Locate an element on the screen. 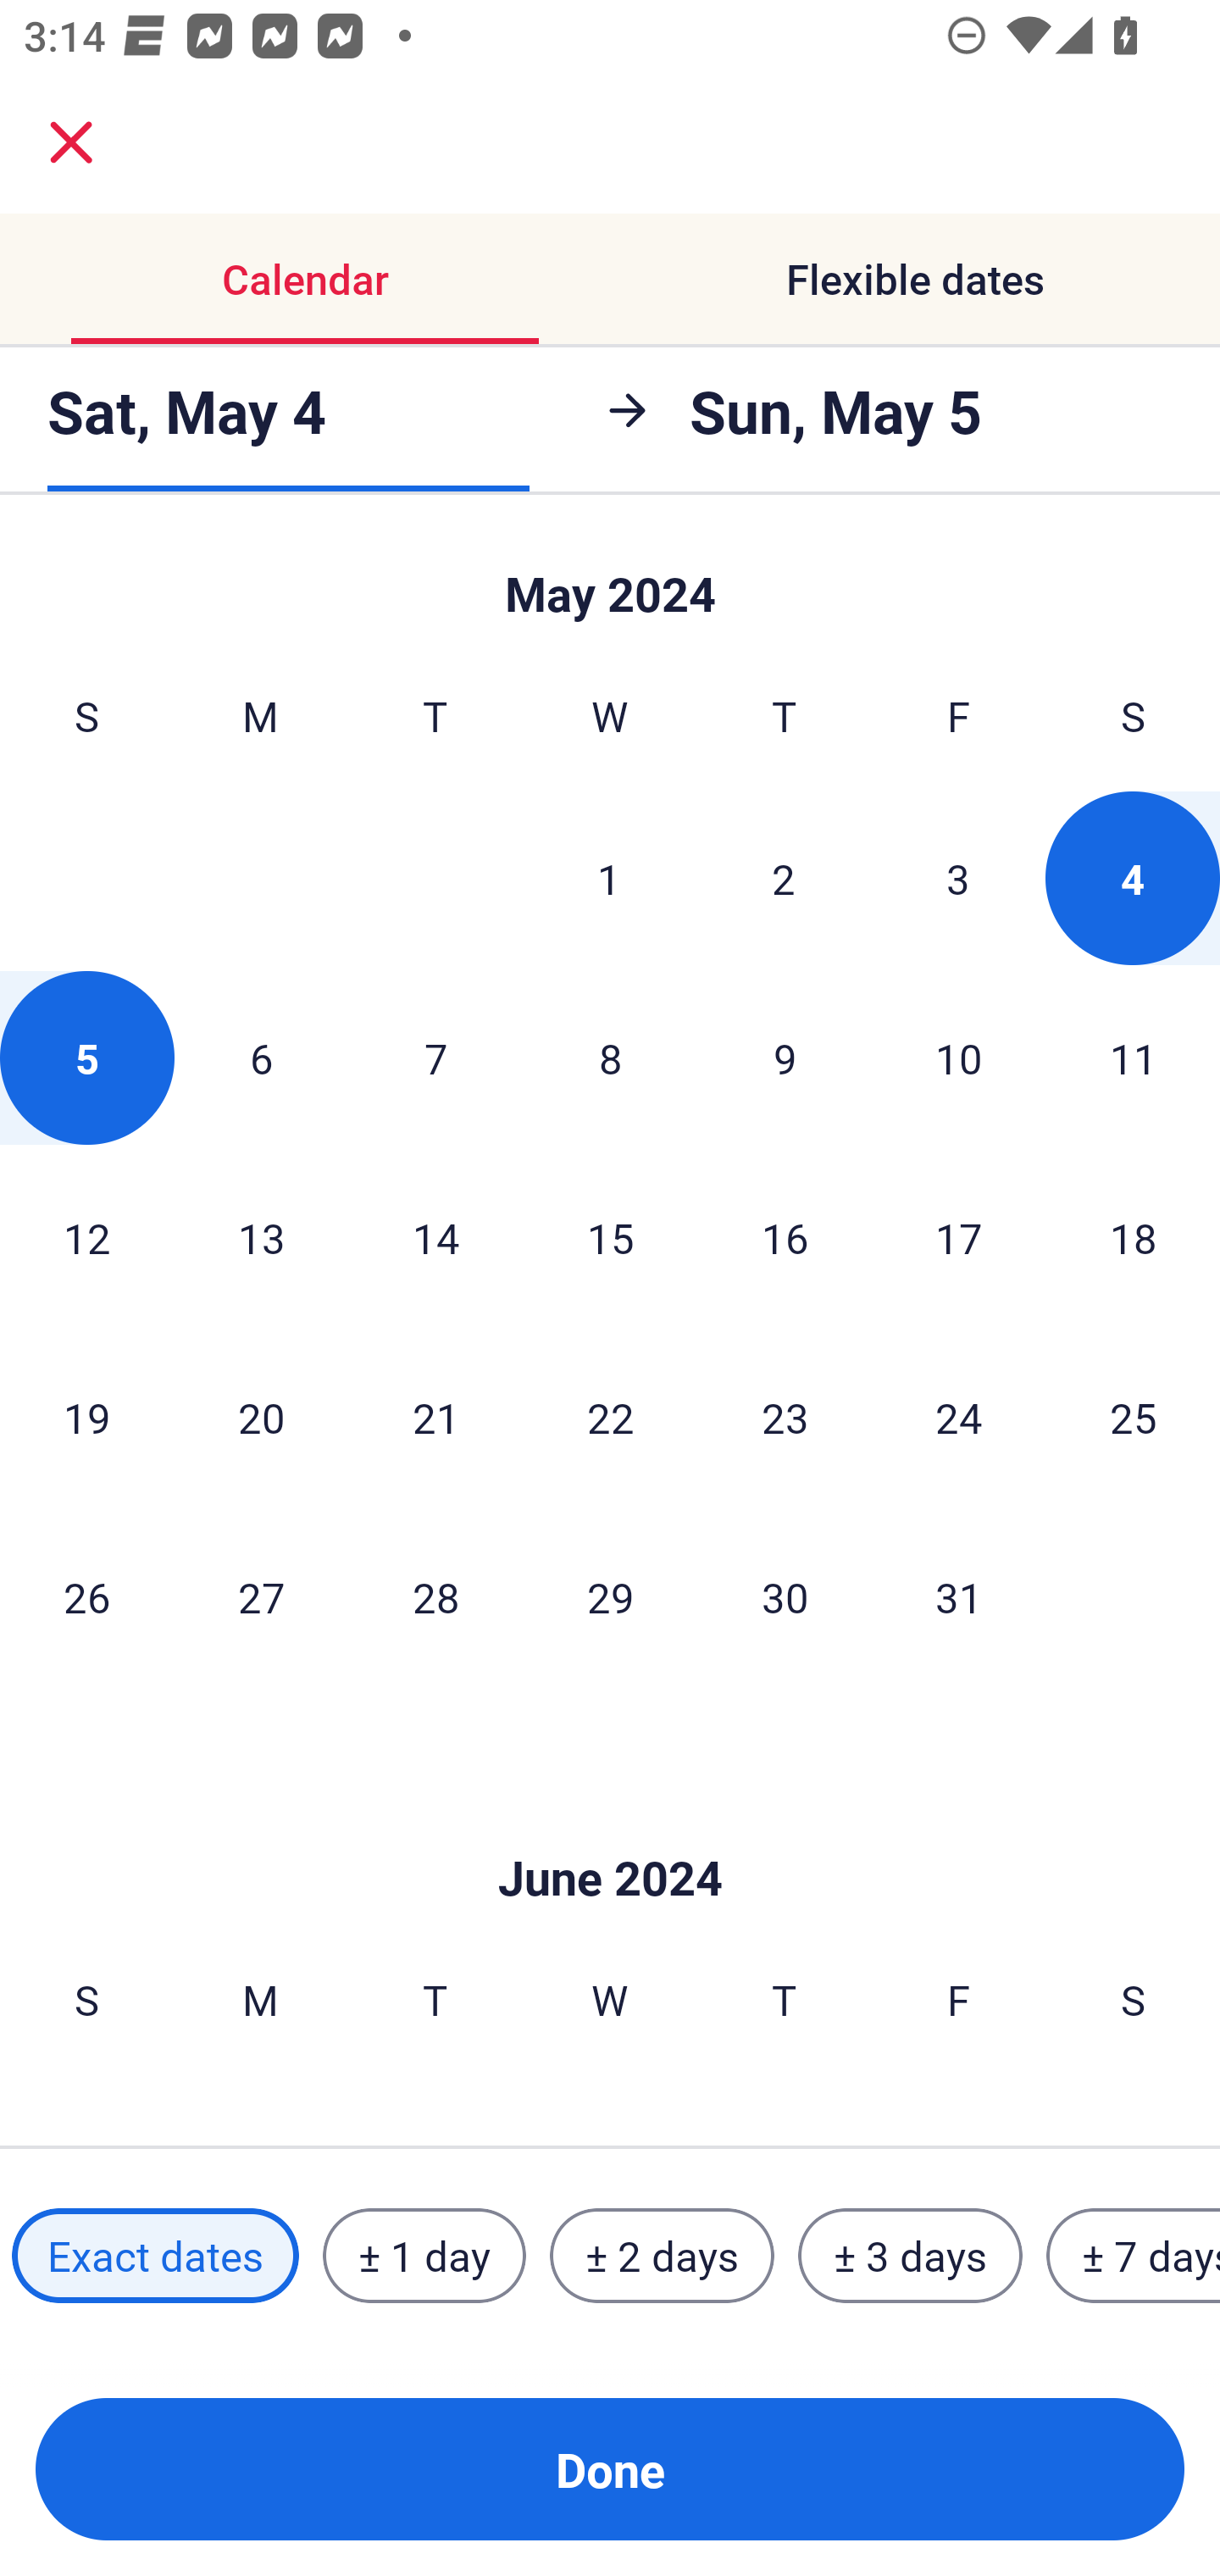 This screenshot has width=1220, height=2576. 15 Wednesday, May 15, 2024 is located at coordinates (610, 1237).